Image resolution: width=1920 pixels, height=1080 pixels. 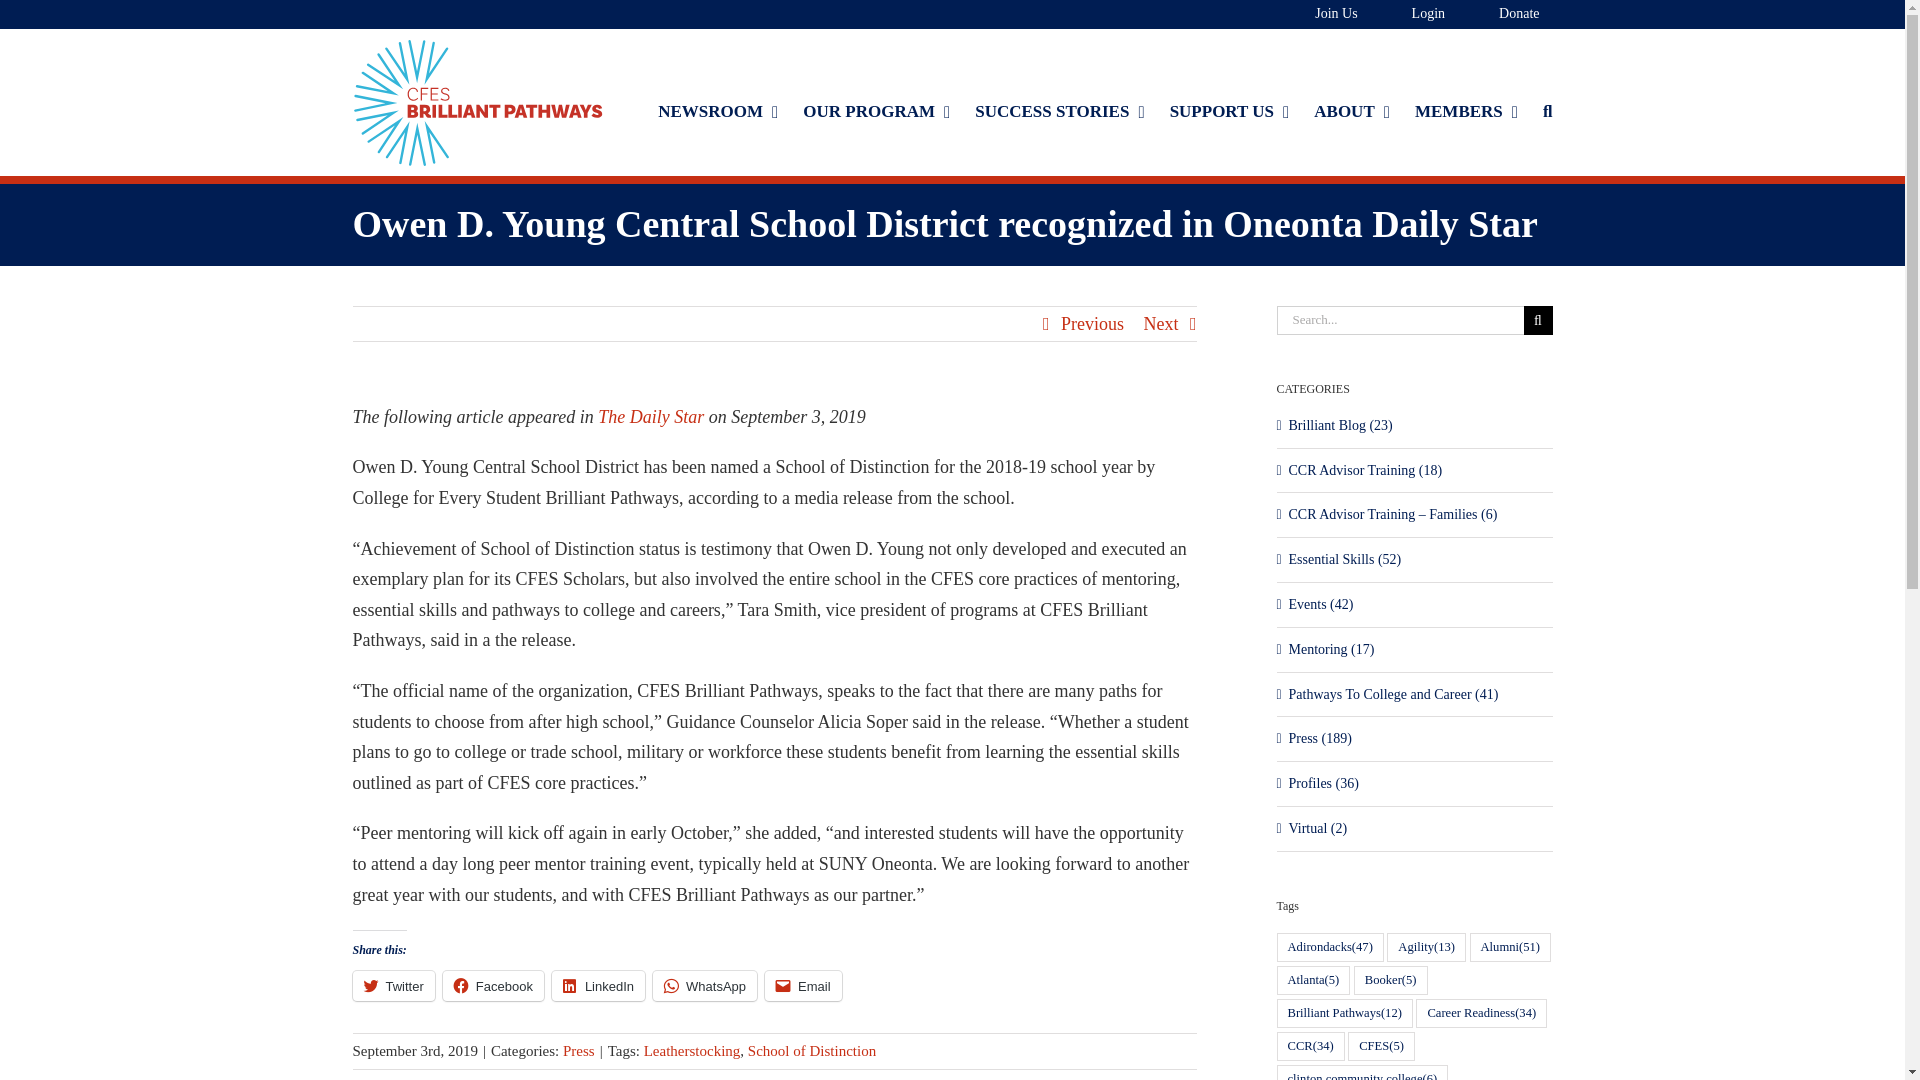 I want to click on Click to email a link to a friend, so click(x=803, y=984).